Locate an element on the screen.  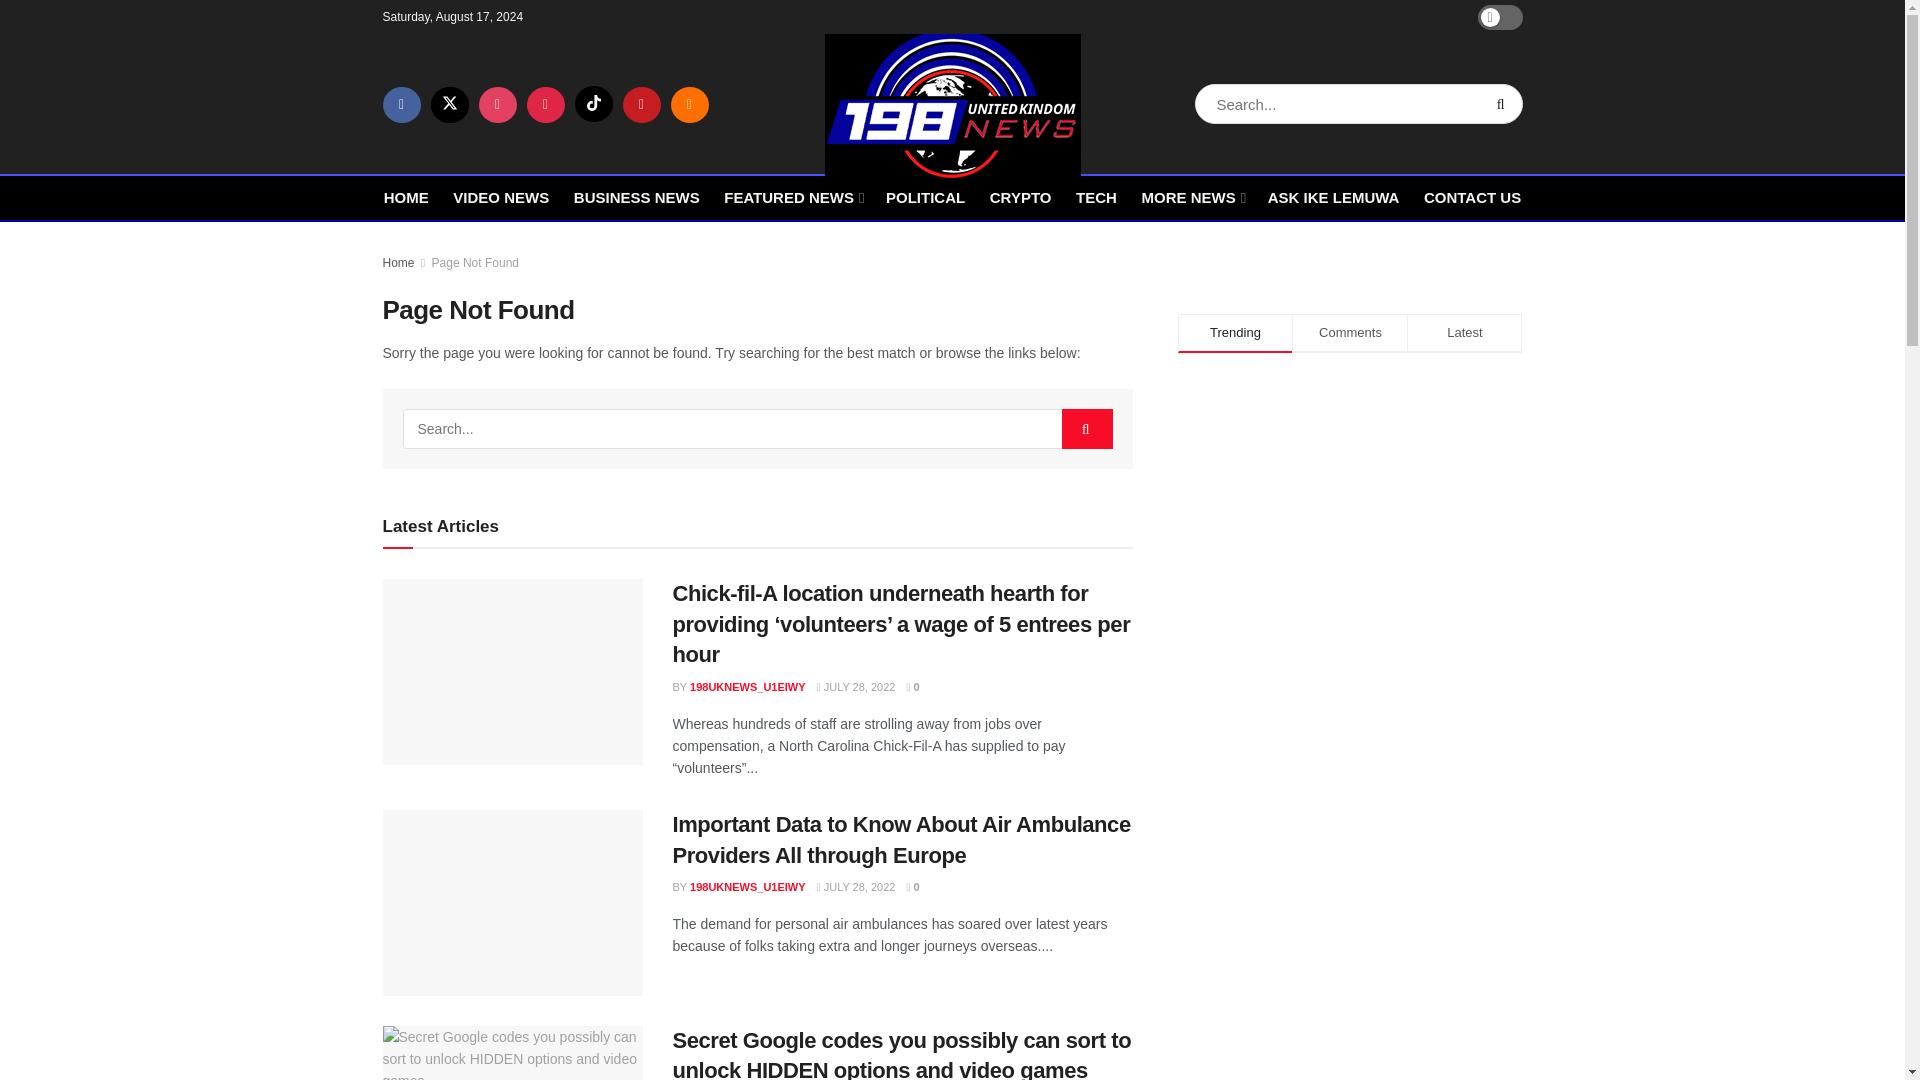
FEATURED NEWS is located at coordinates (792, 196).